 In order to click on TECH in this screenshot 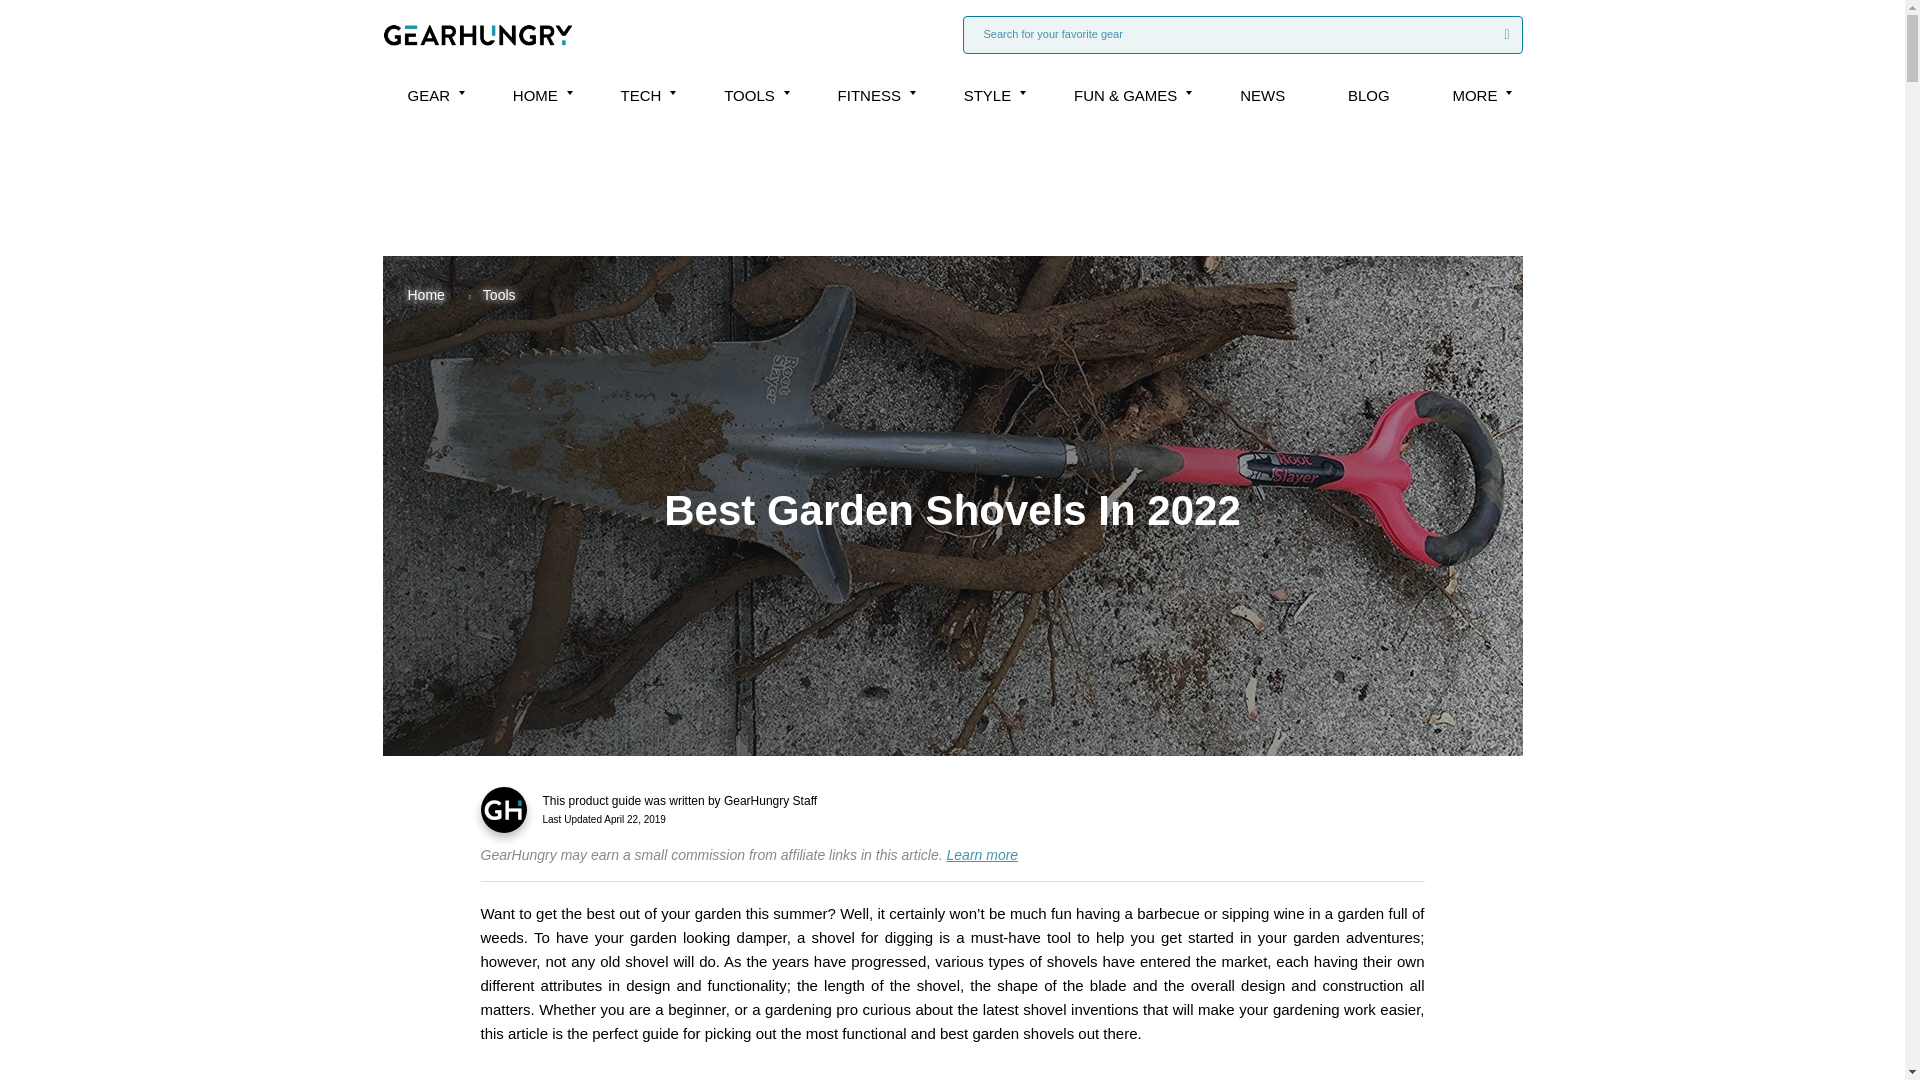, I will do `click(641, 95)`.